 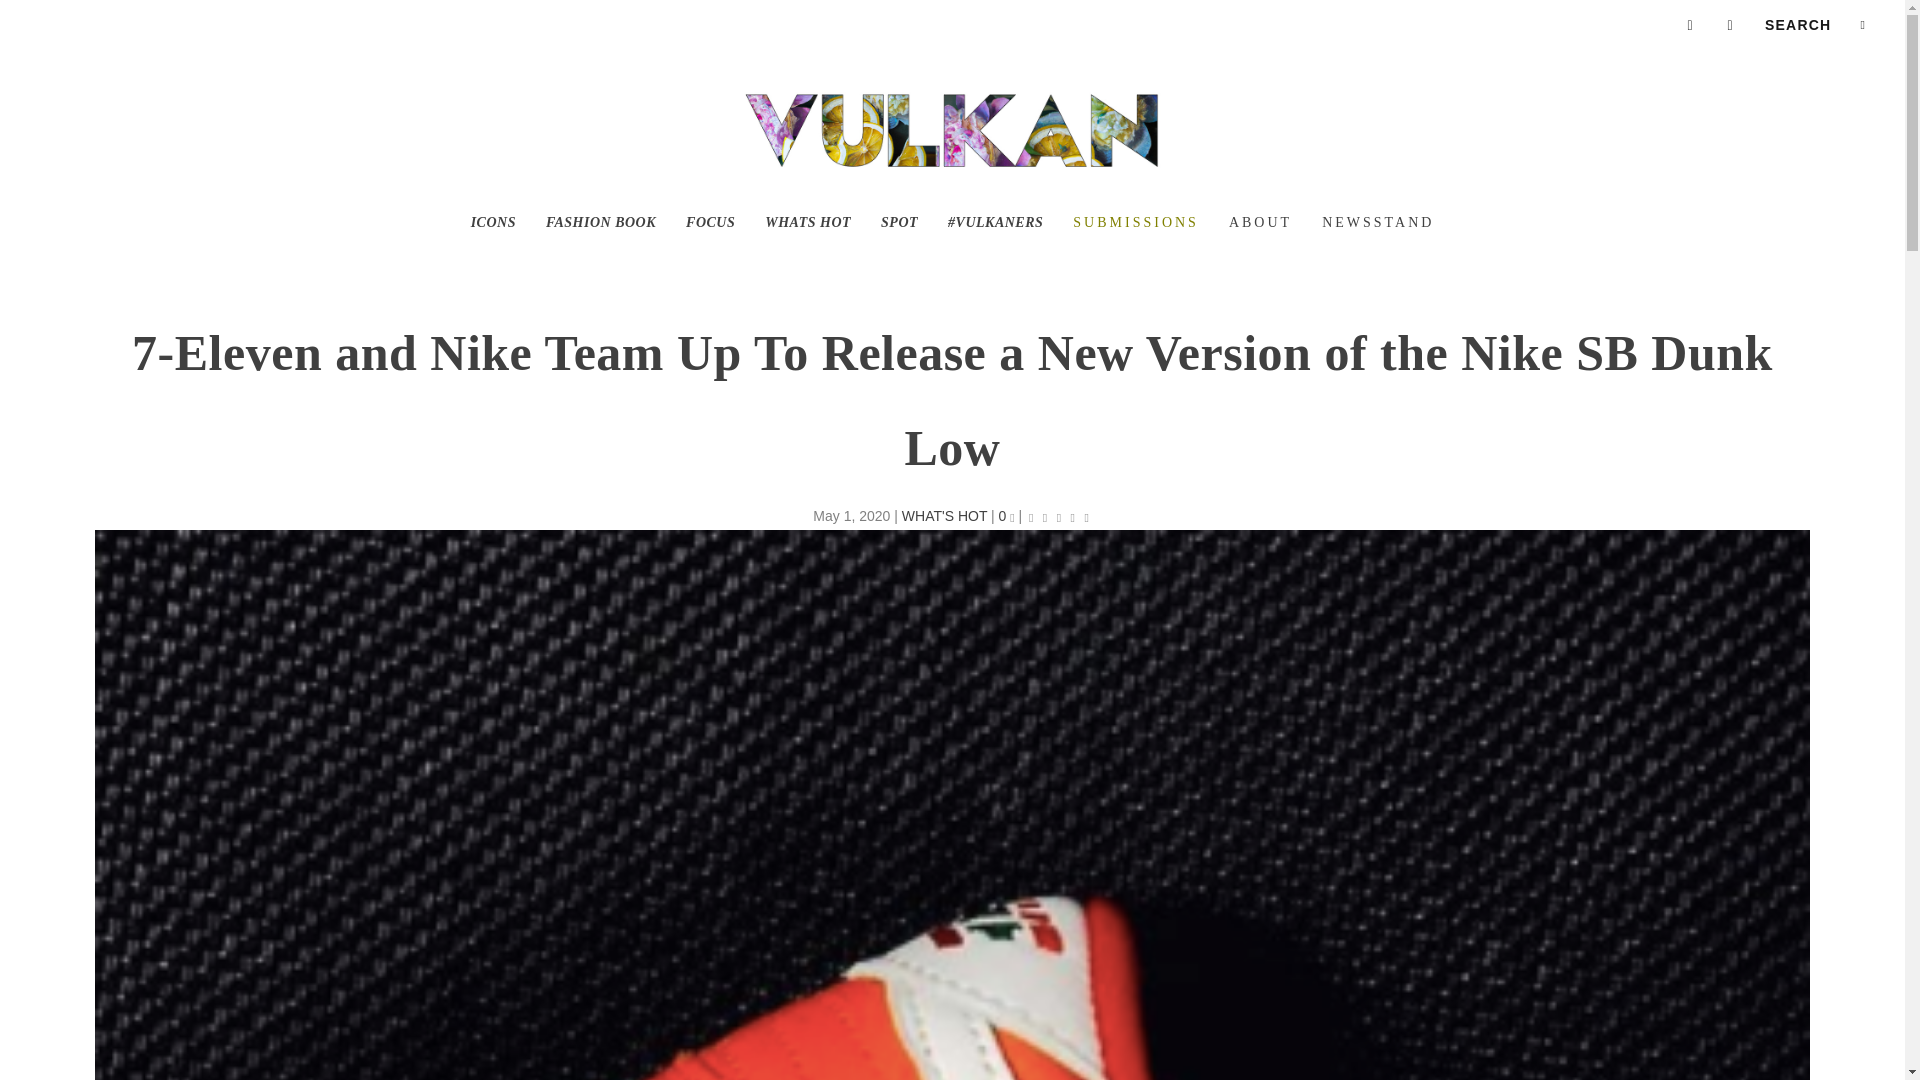 I want to click on 0, so click(x=1006, y=515).